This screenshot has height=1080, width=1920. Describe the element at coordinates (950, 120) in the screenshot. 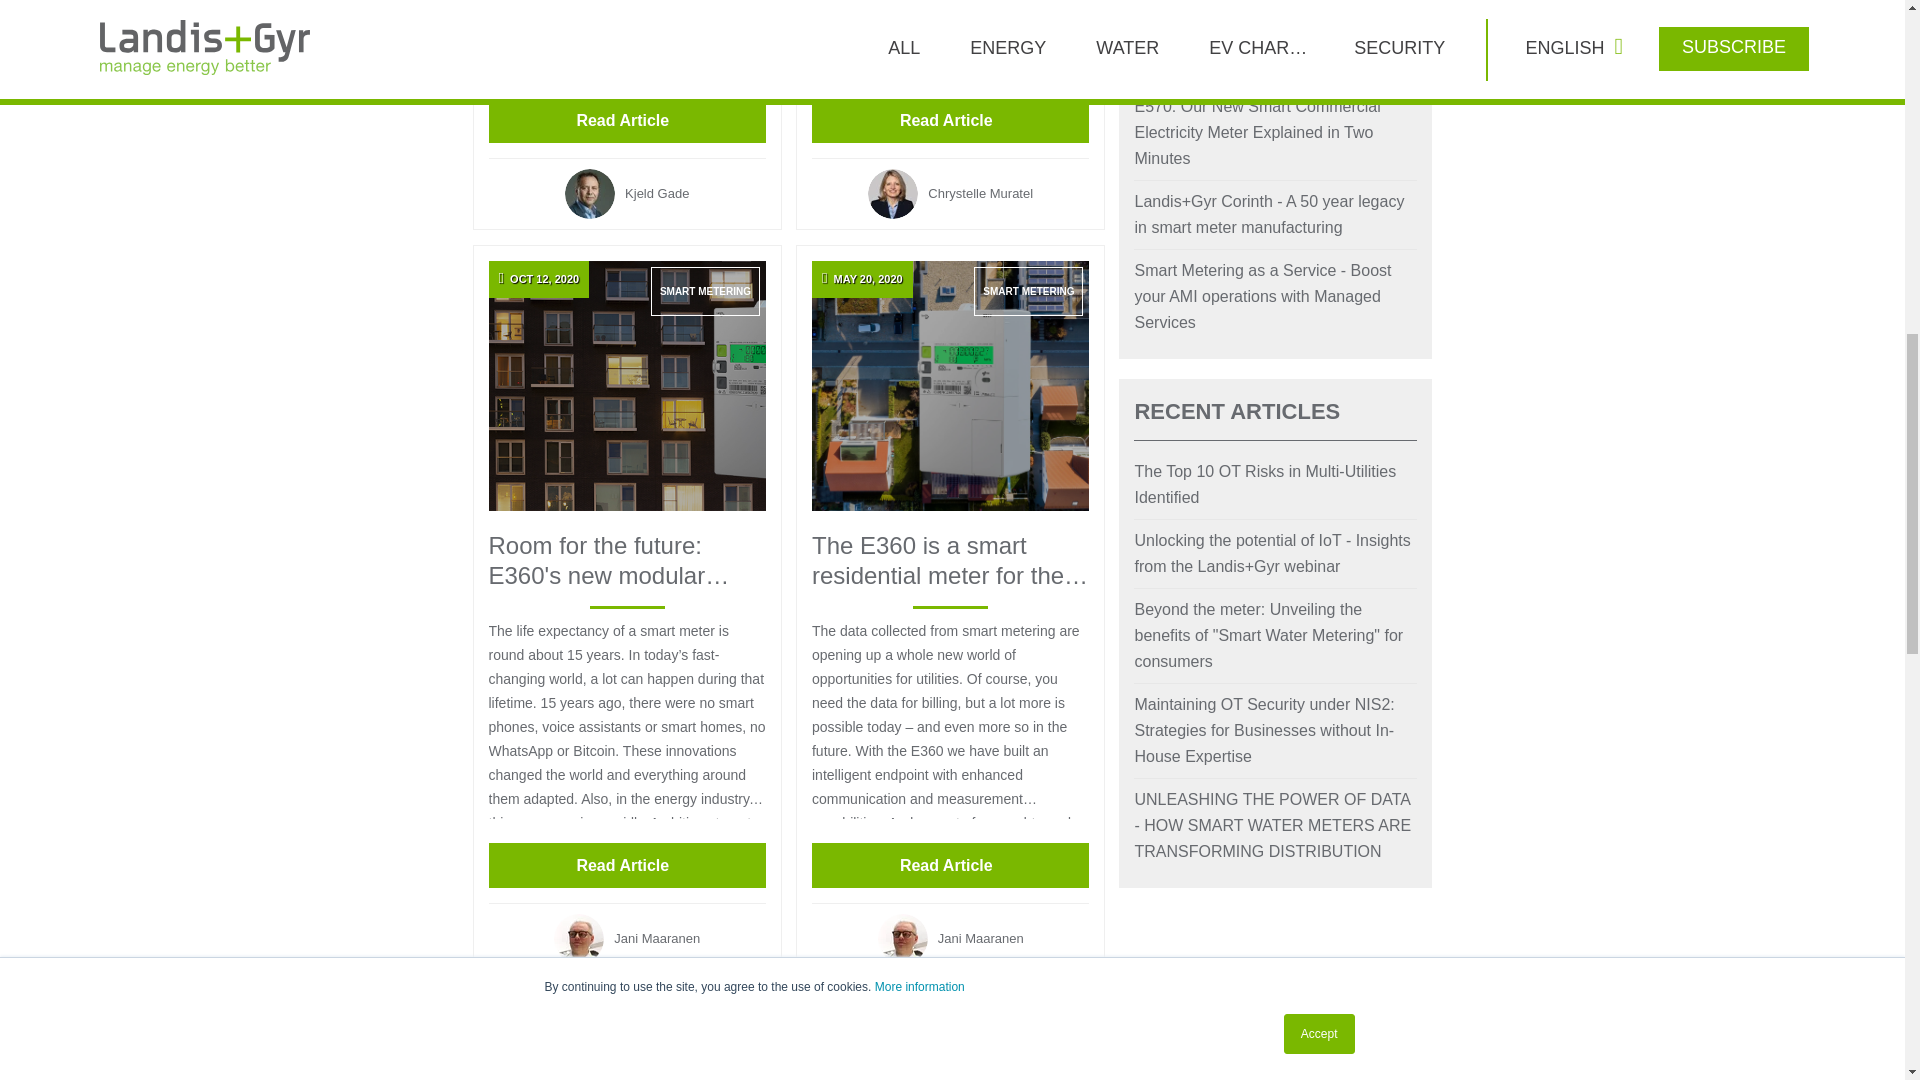

I see `Read Article  ` at that location.